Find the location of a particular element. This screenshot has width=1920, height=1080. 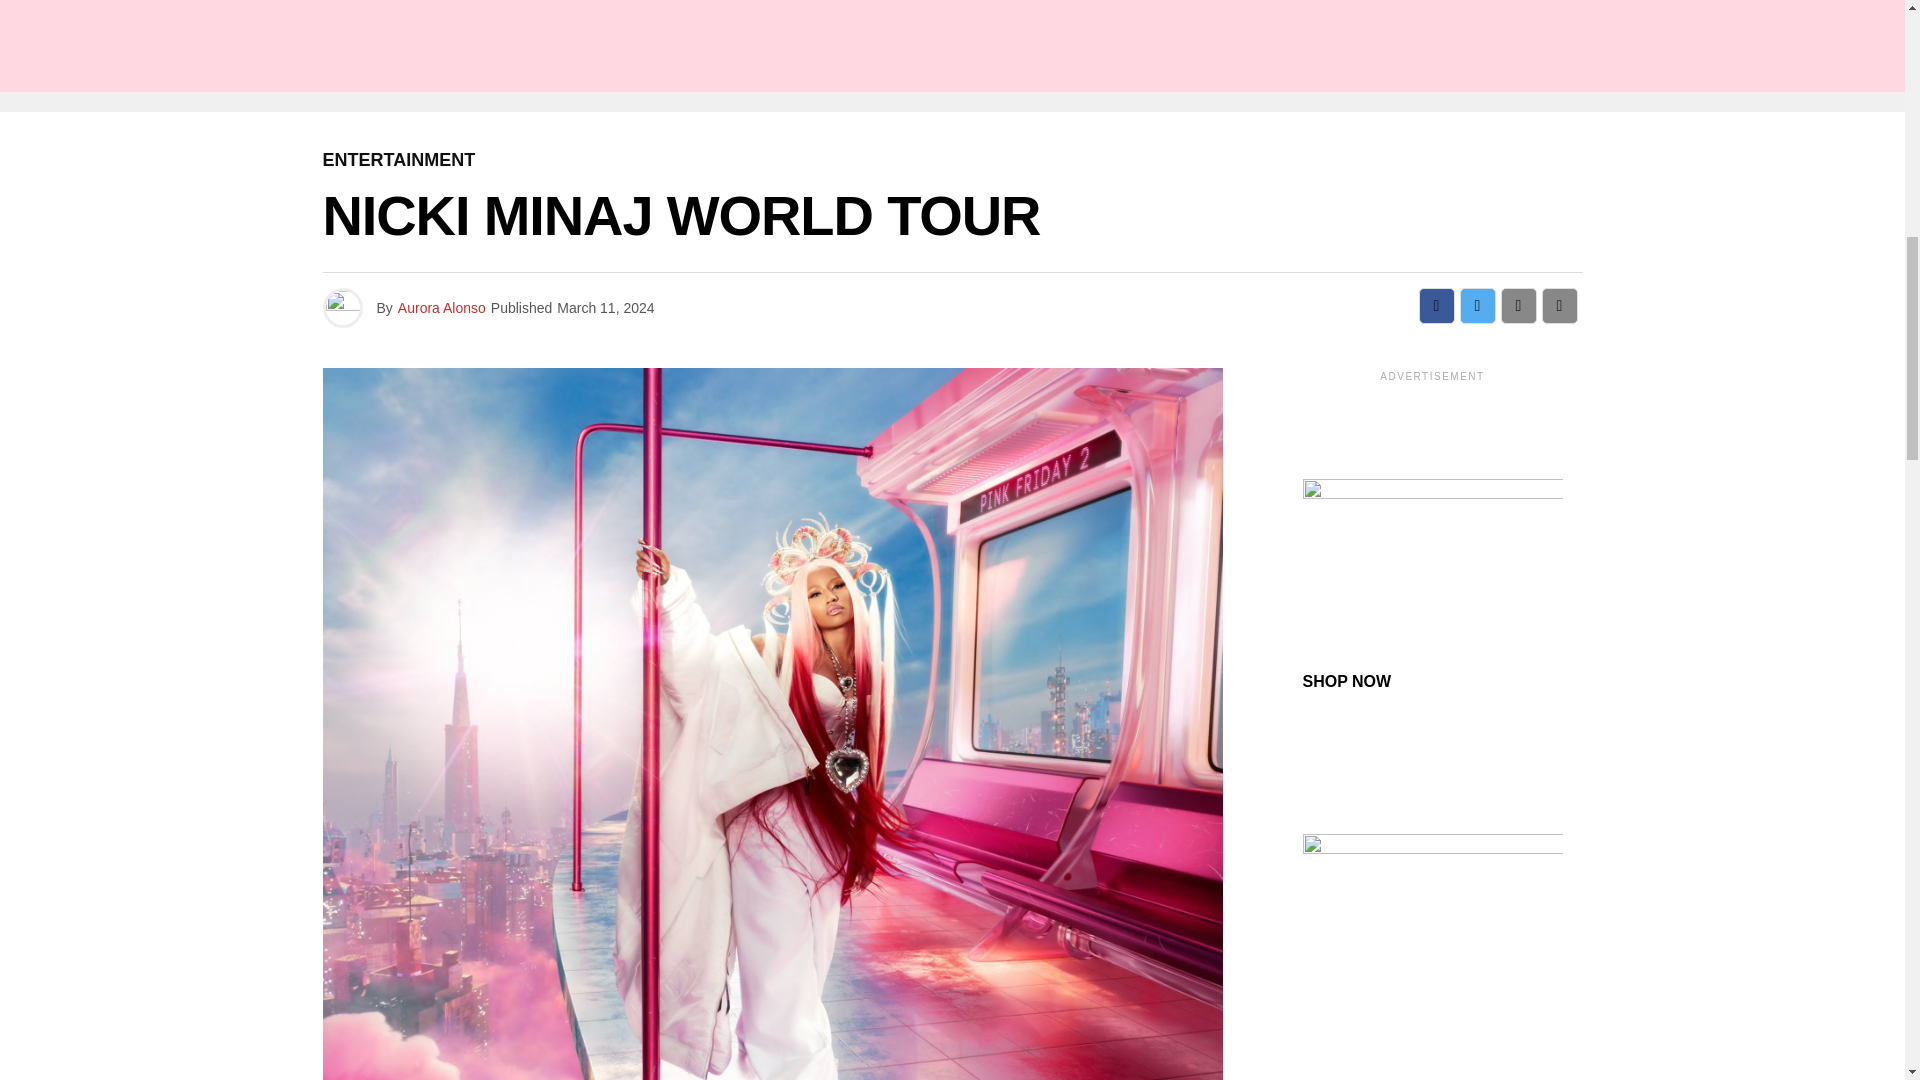

ENTERTAINMENT is located at coordinates (398, 160).